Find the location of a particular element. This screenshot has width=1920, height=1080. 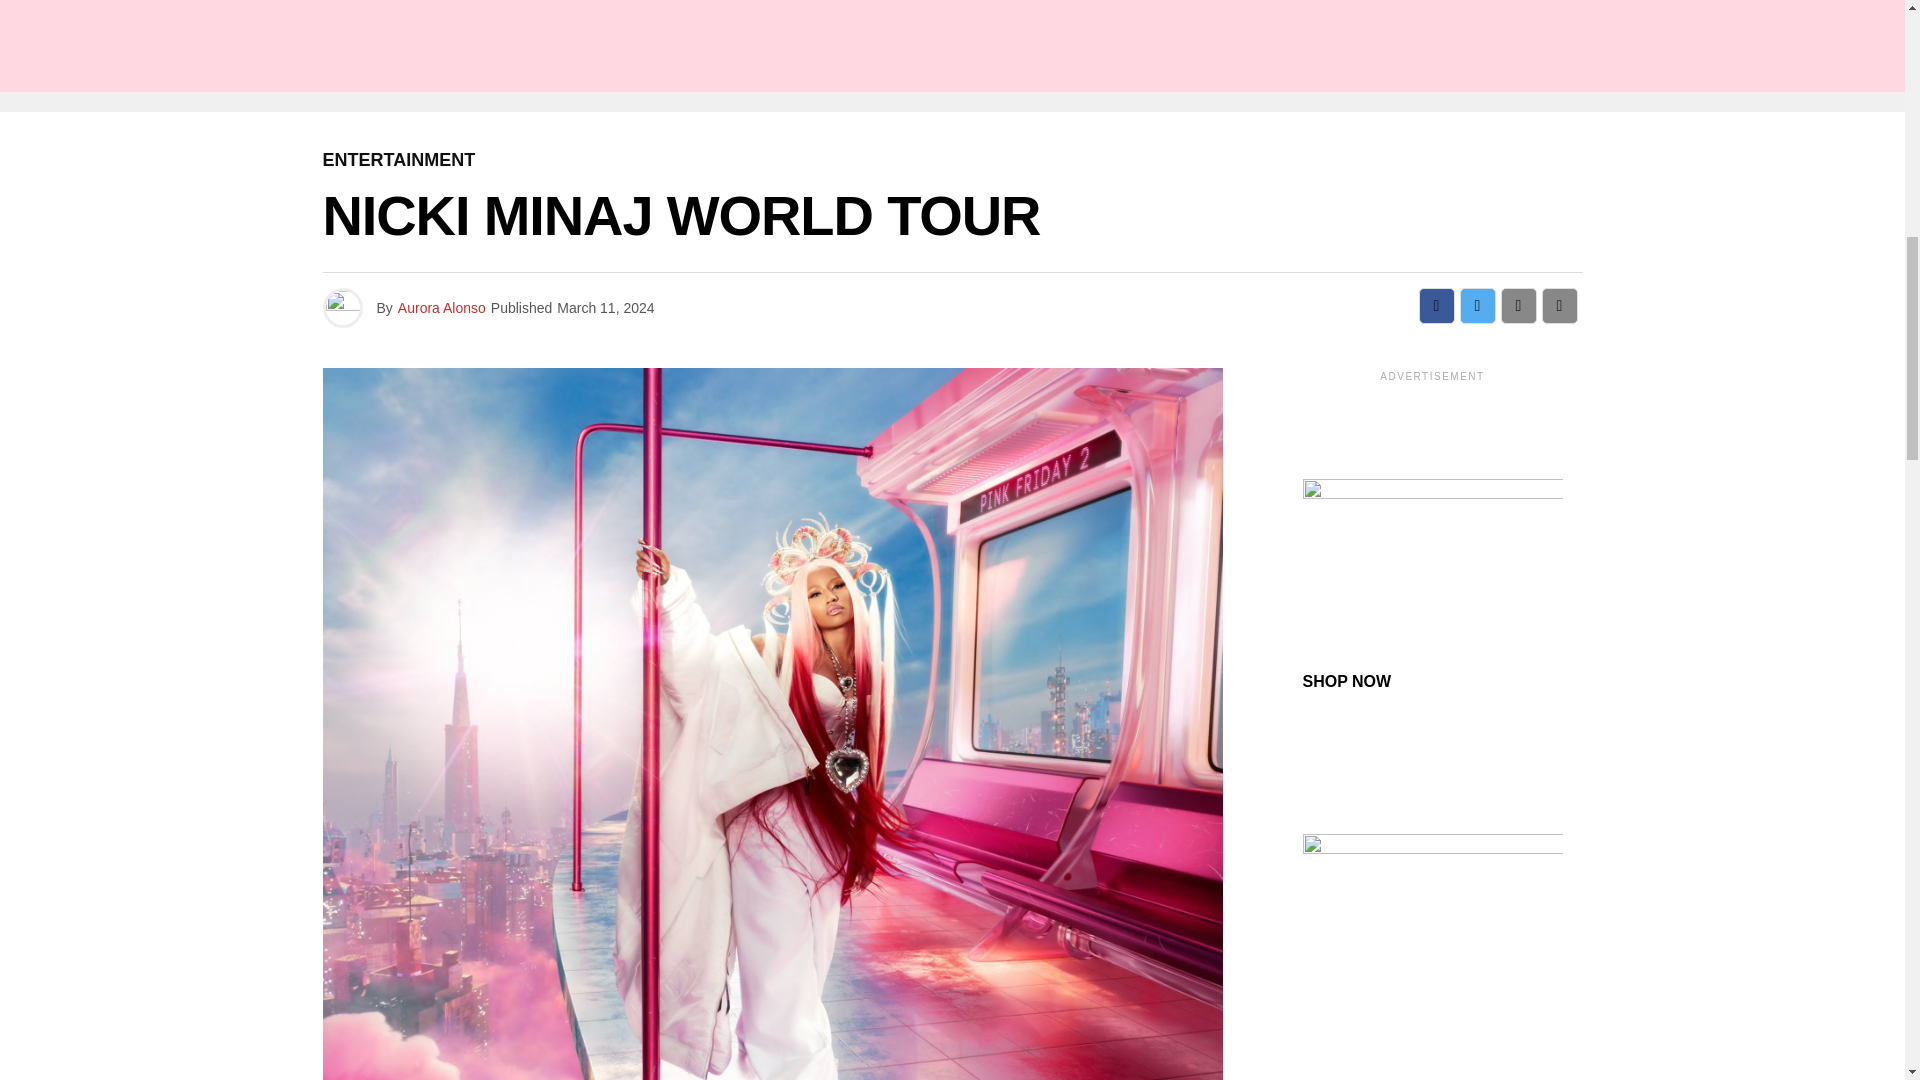

ENTERTAINMENT is located at coordinates (398, 160).